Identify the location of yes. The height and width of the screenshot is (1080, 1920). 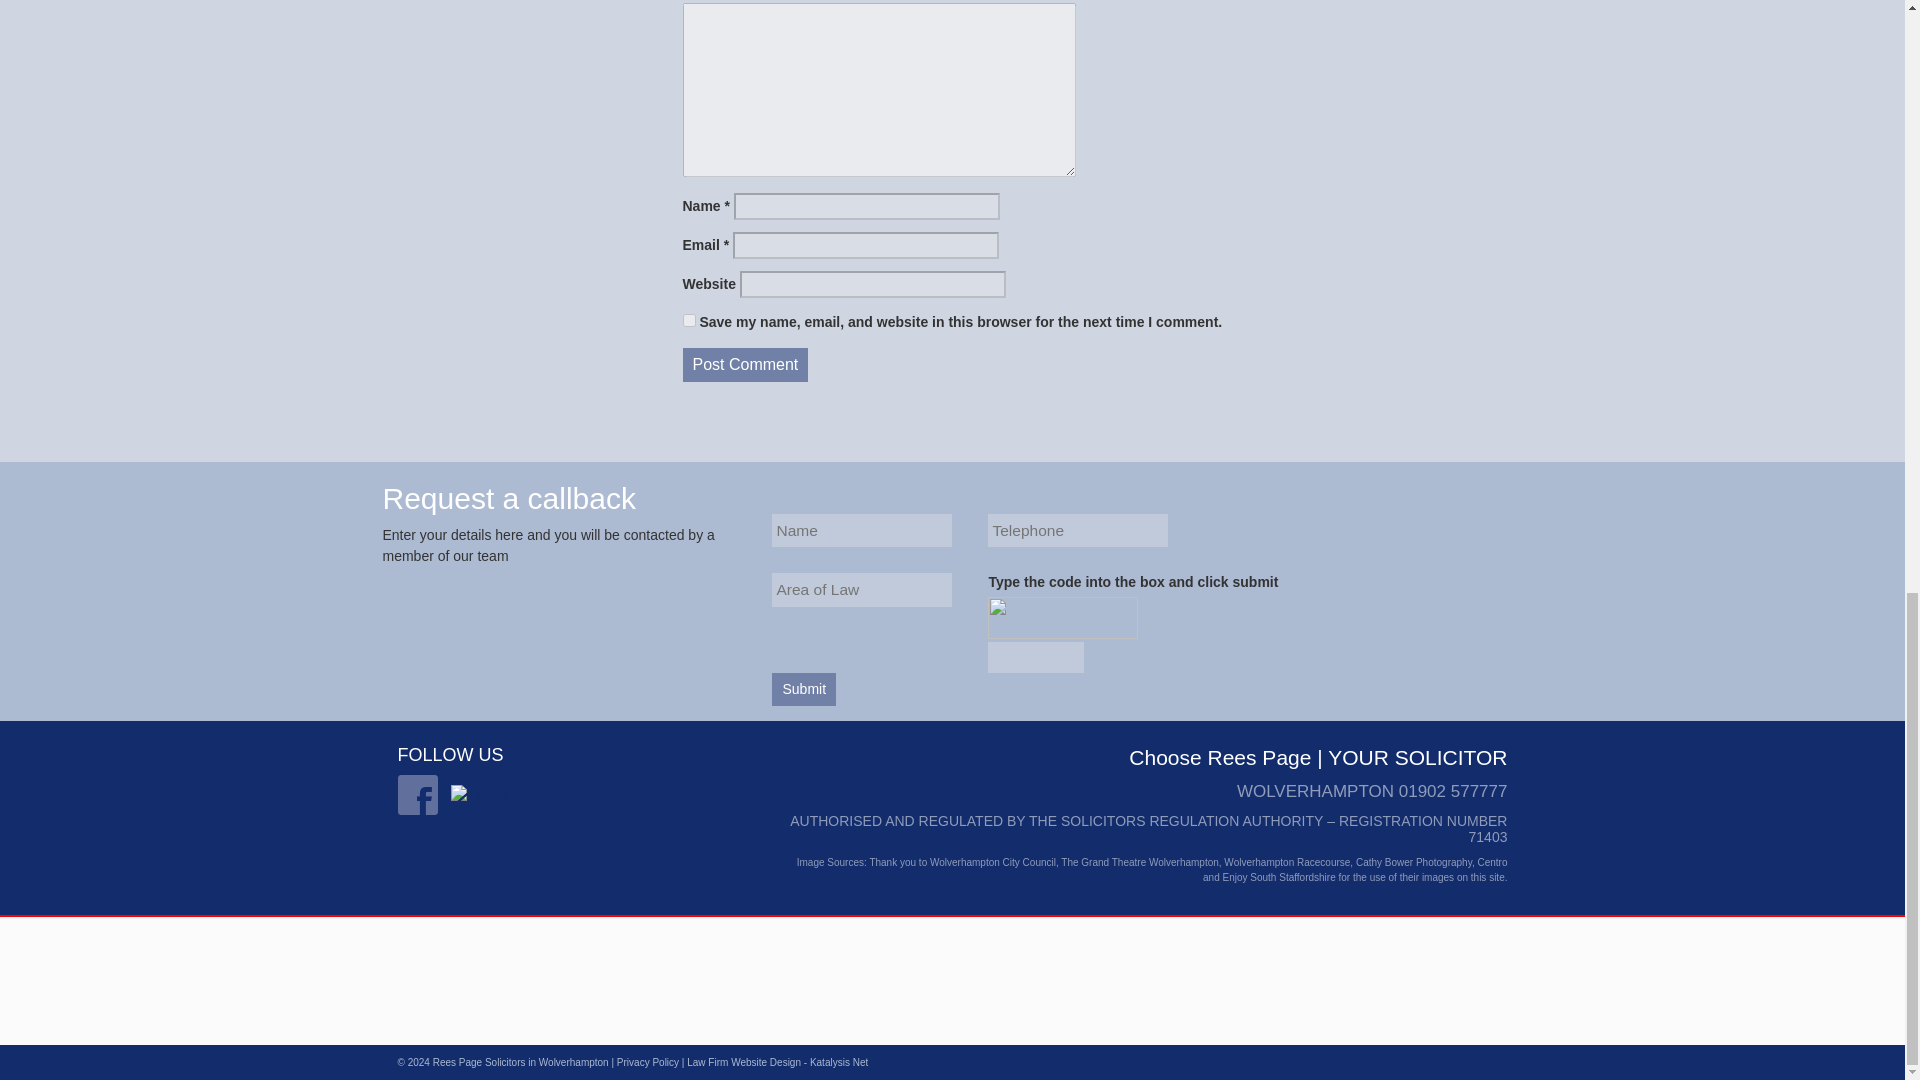
(688, 320).